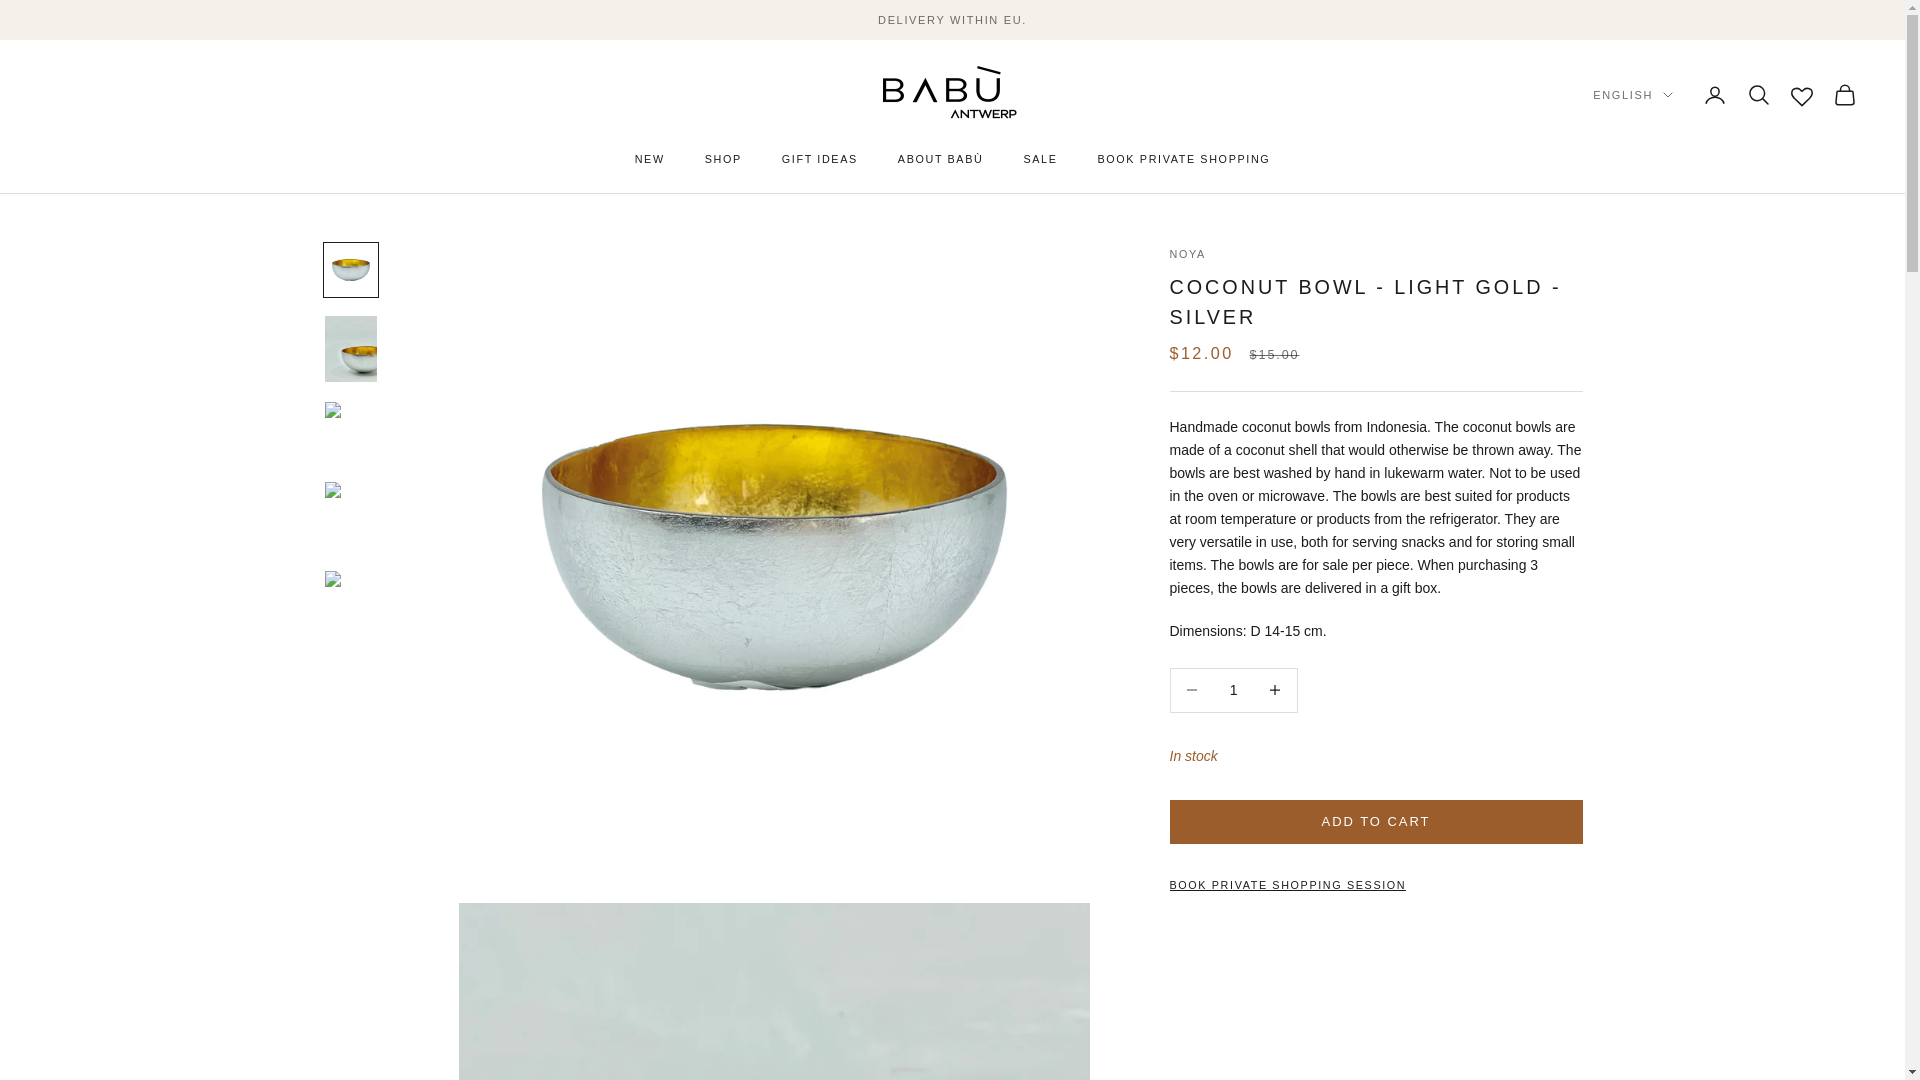 The width and height of the screenshot is (1920, 1080). I want to click on BOOK PRIVATE SHOPPING, so click(1184, 159).